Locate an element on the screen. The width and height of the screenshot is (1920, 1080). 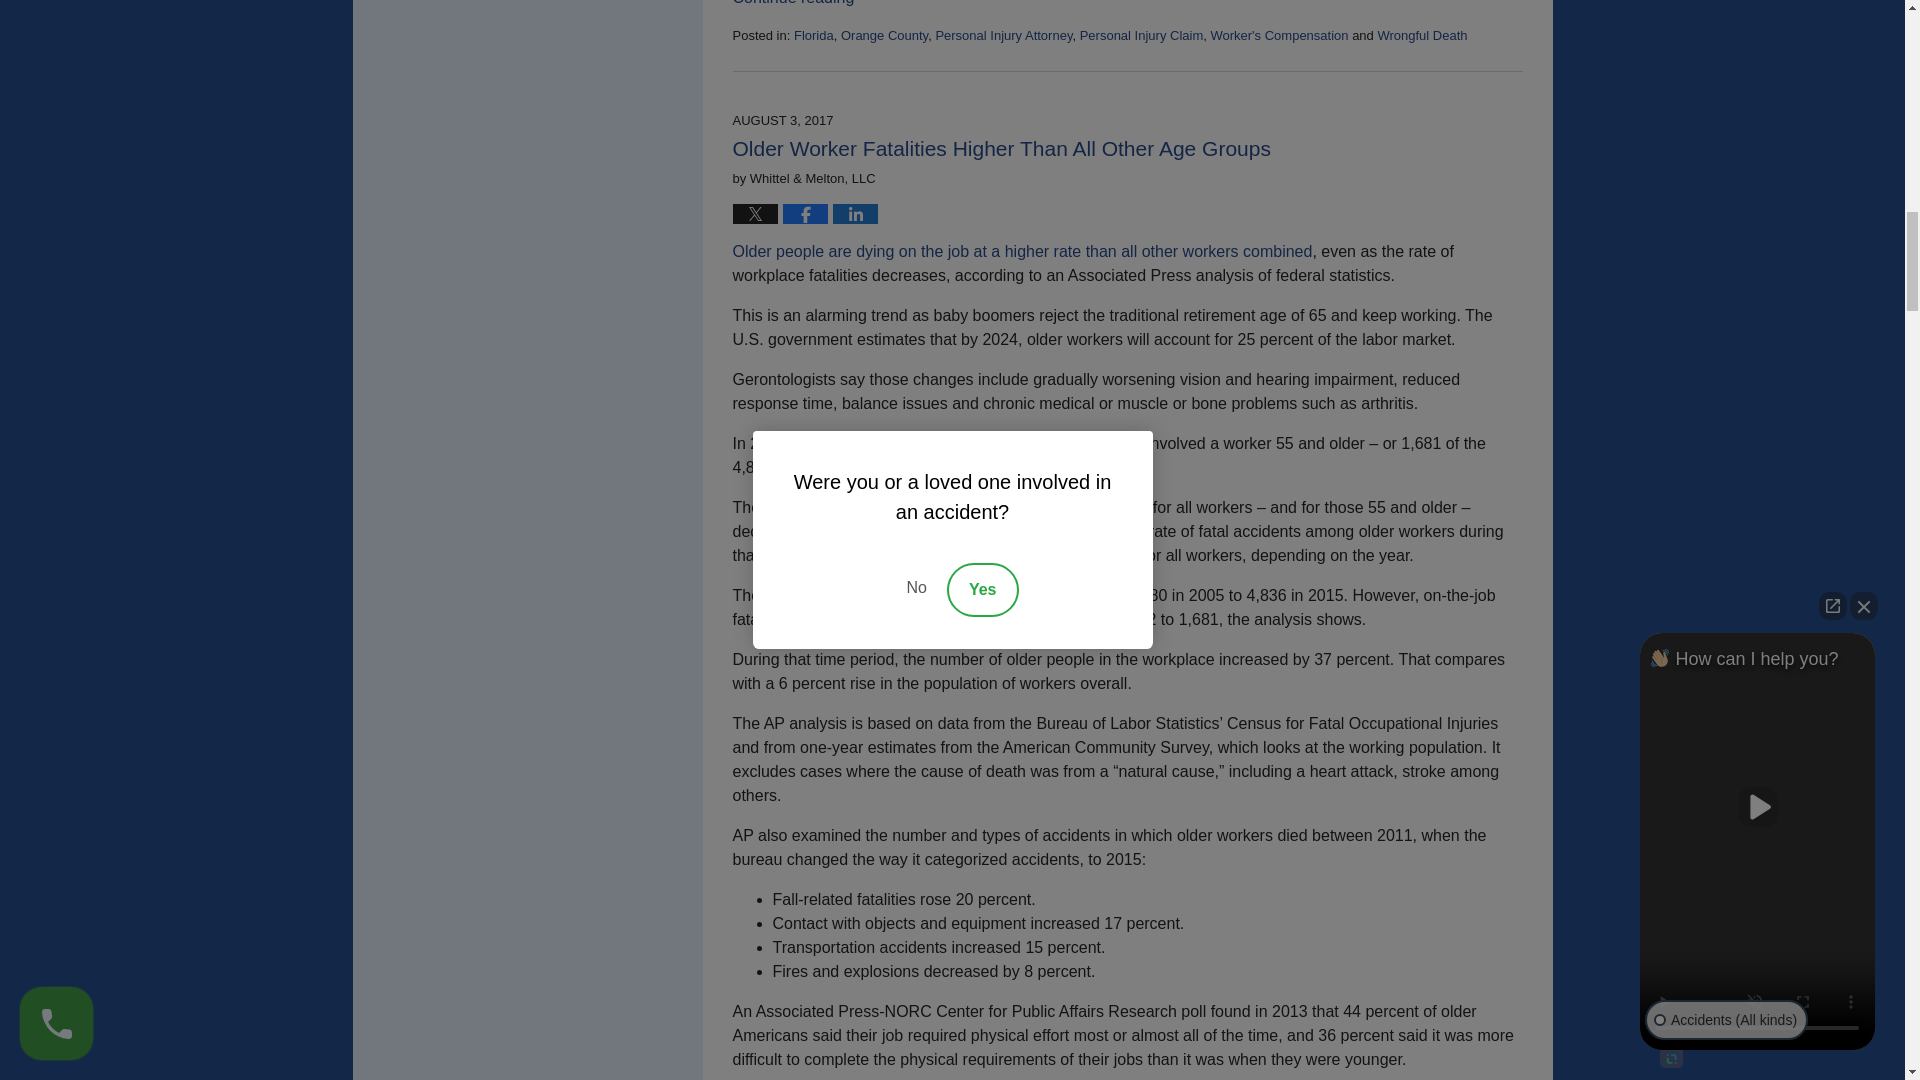
View all posts in Wrongful Death is located at coordinates (1421, 36).